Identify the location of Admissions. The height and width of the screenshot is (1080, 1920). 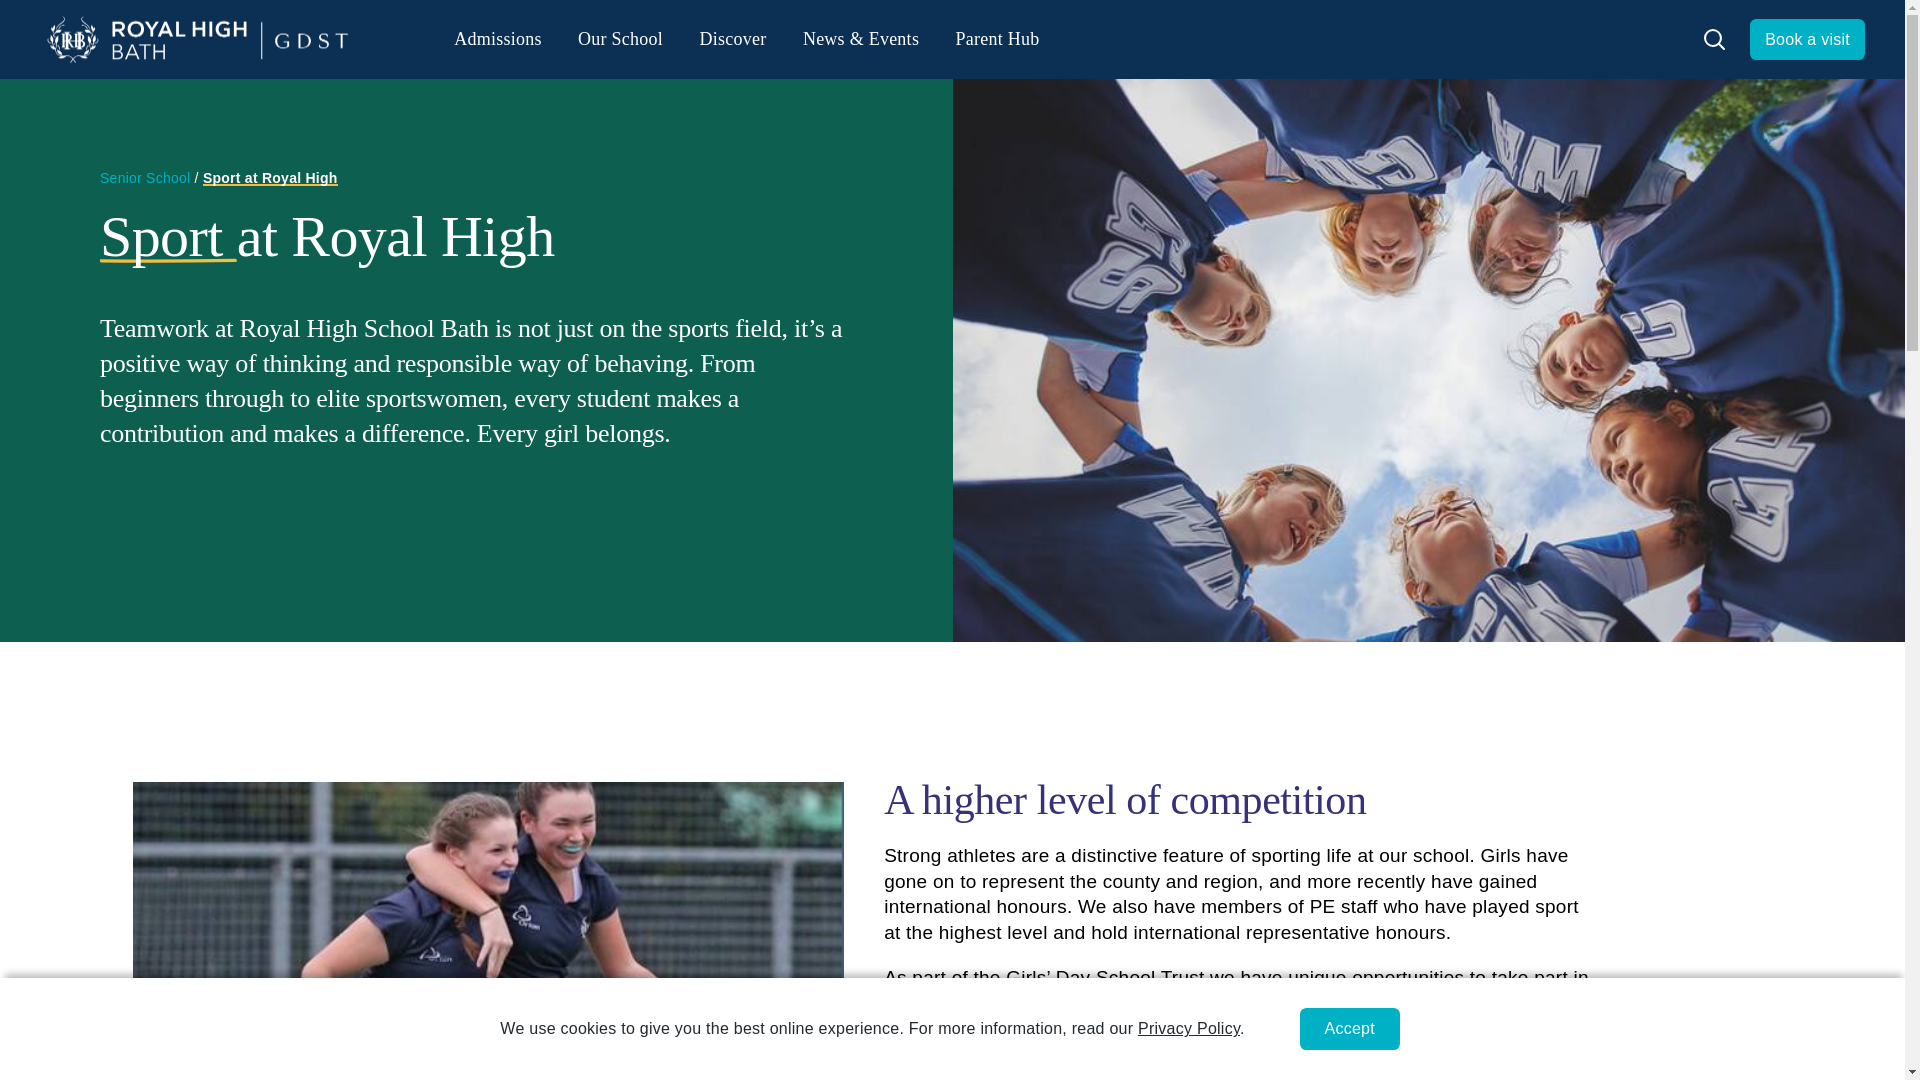
(497, 39).